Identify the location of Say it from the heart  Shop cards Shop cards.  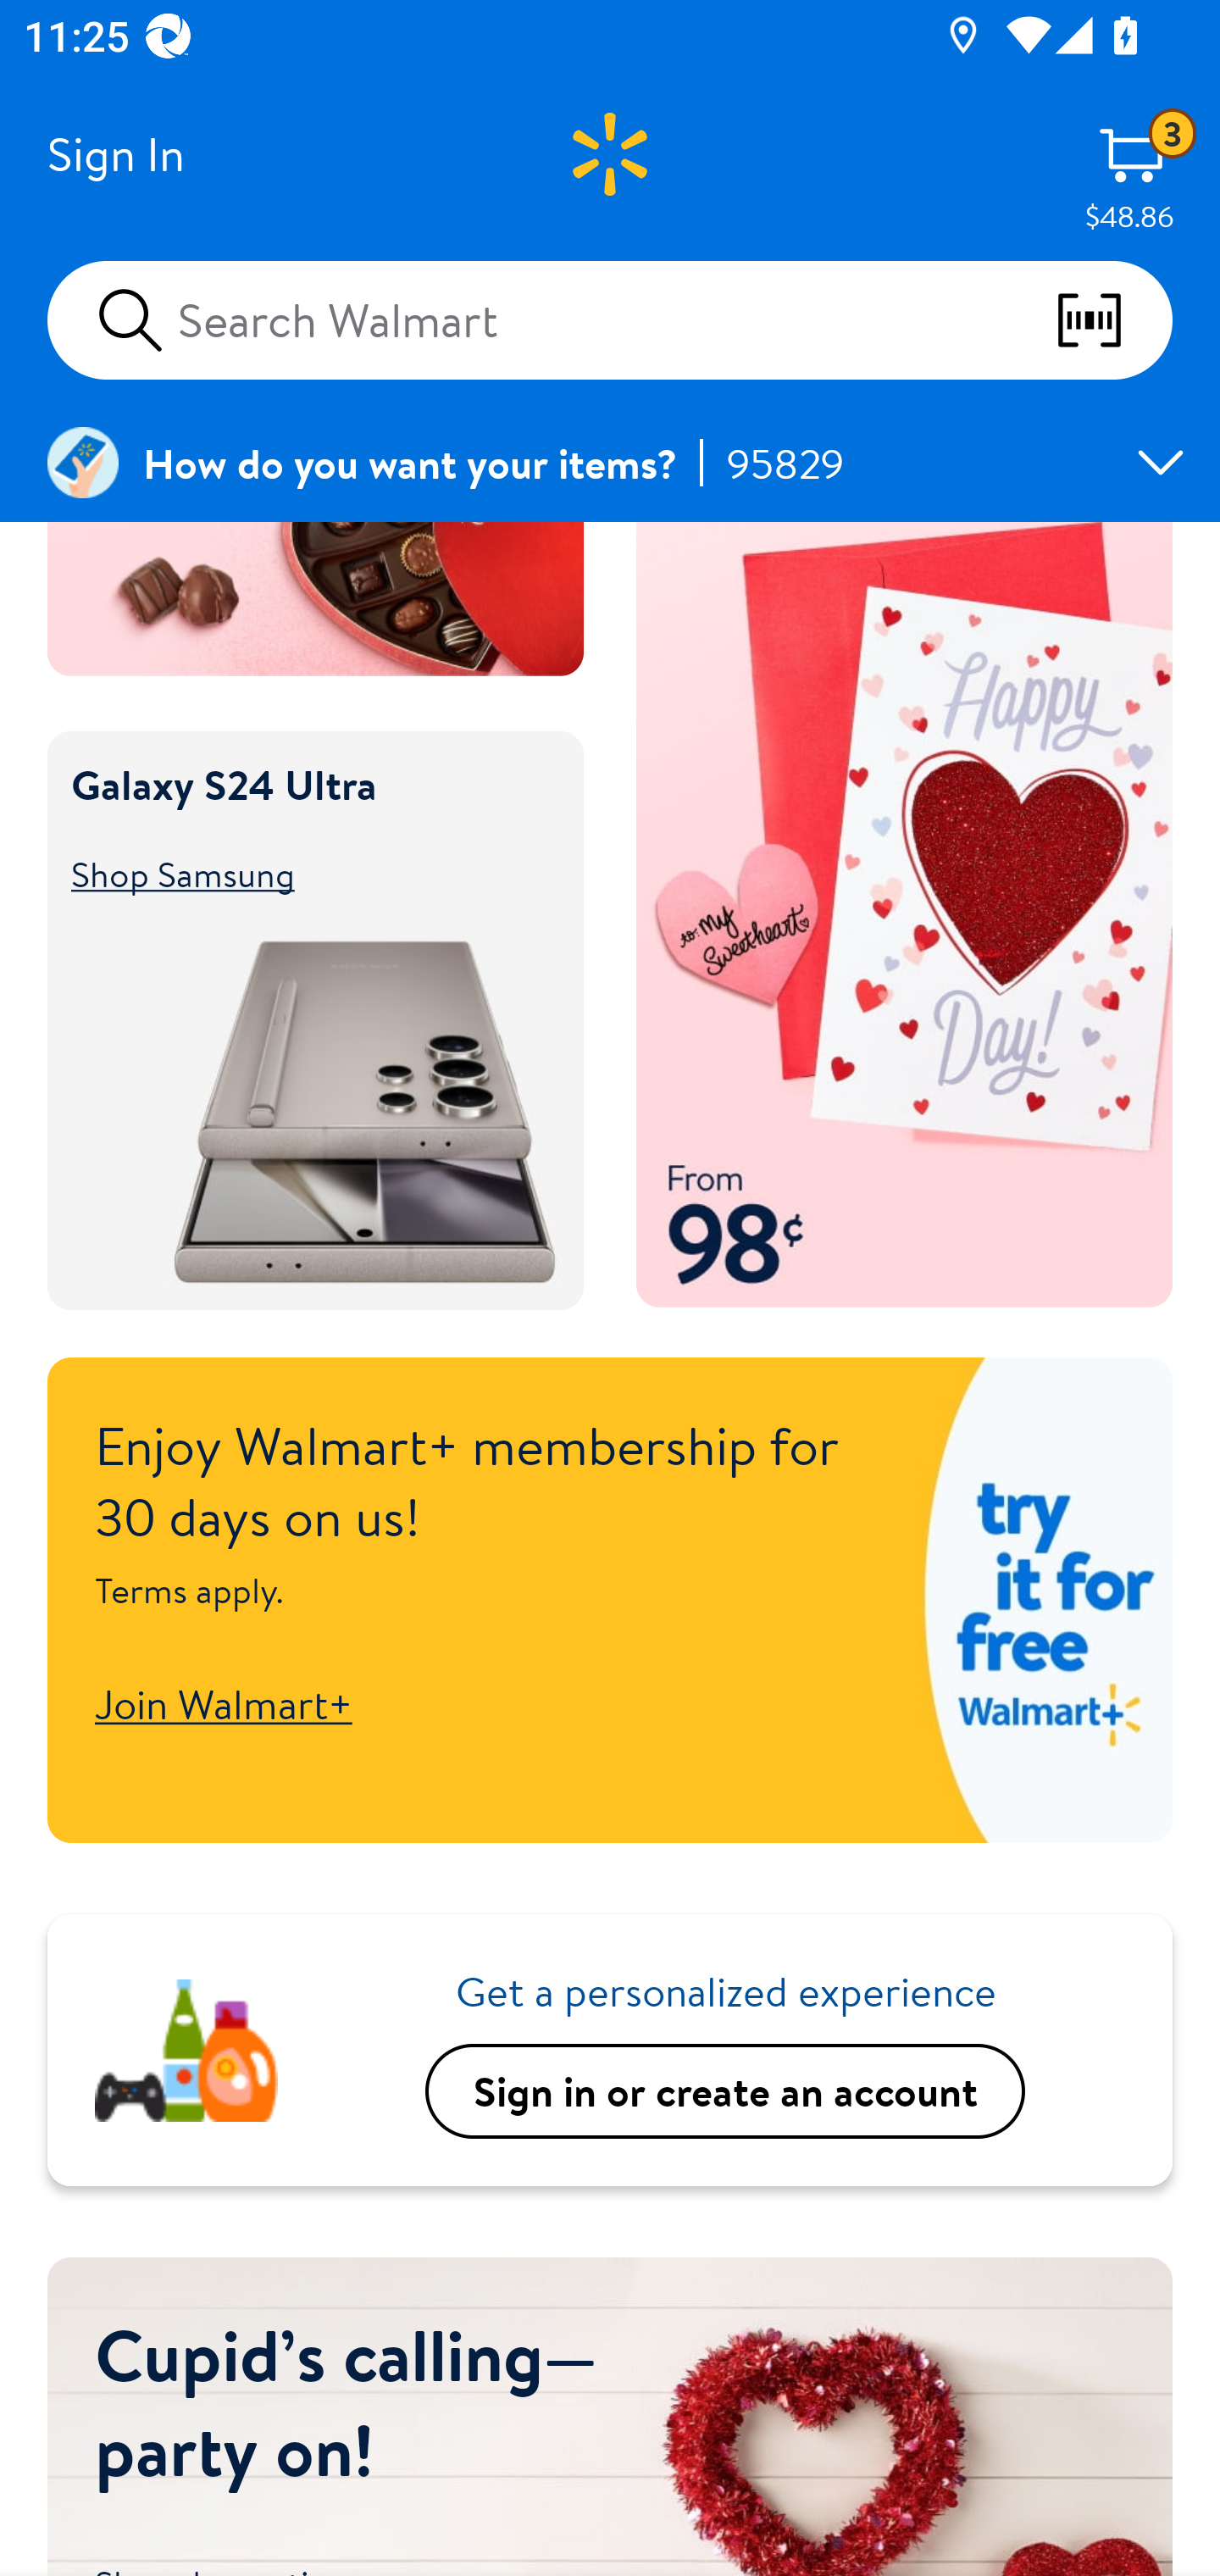
(904, 915).